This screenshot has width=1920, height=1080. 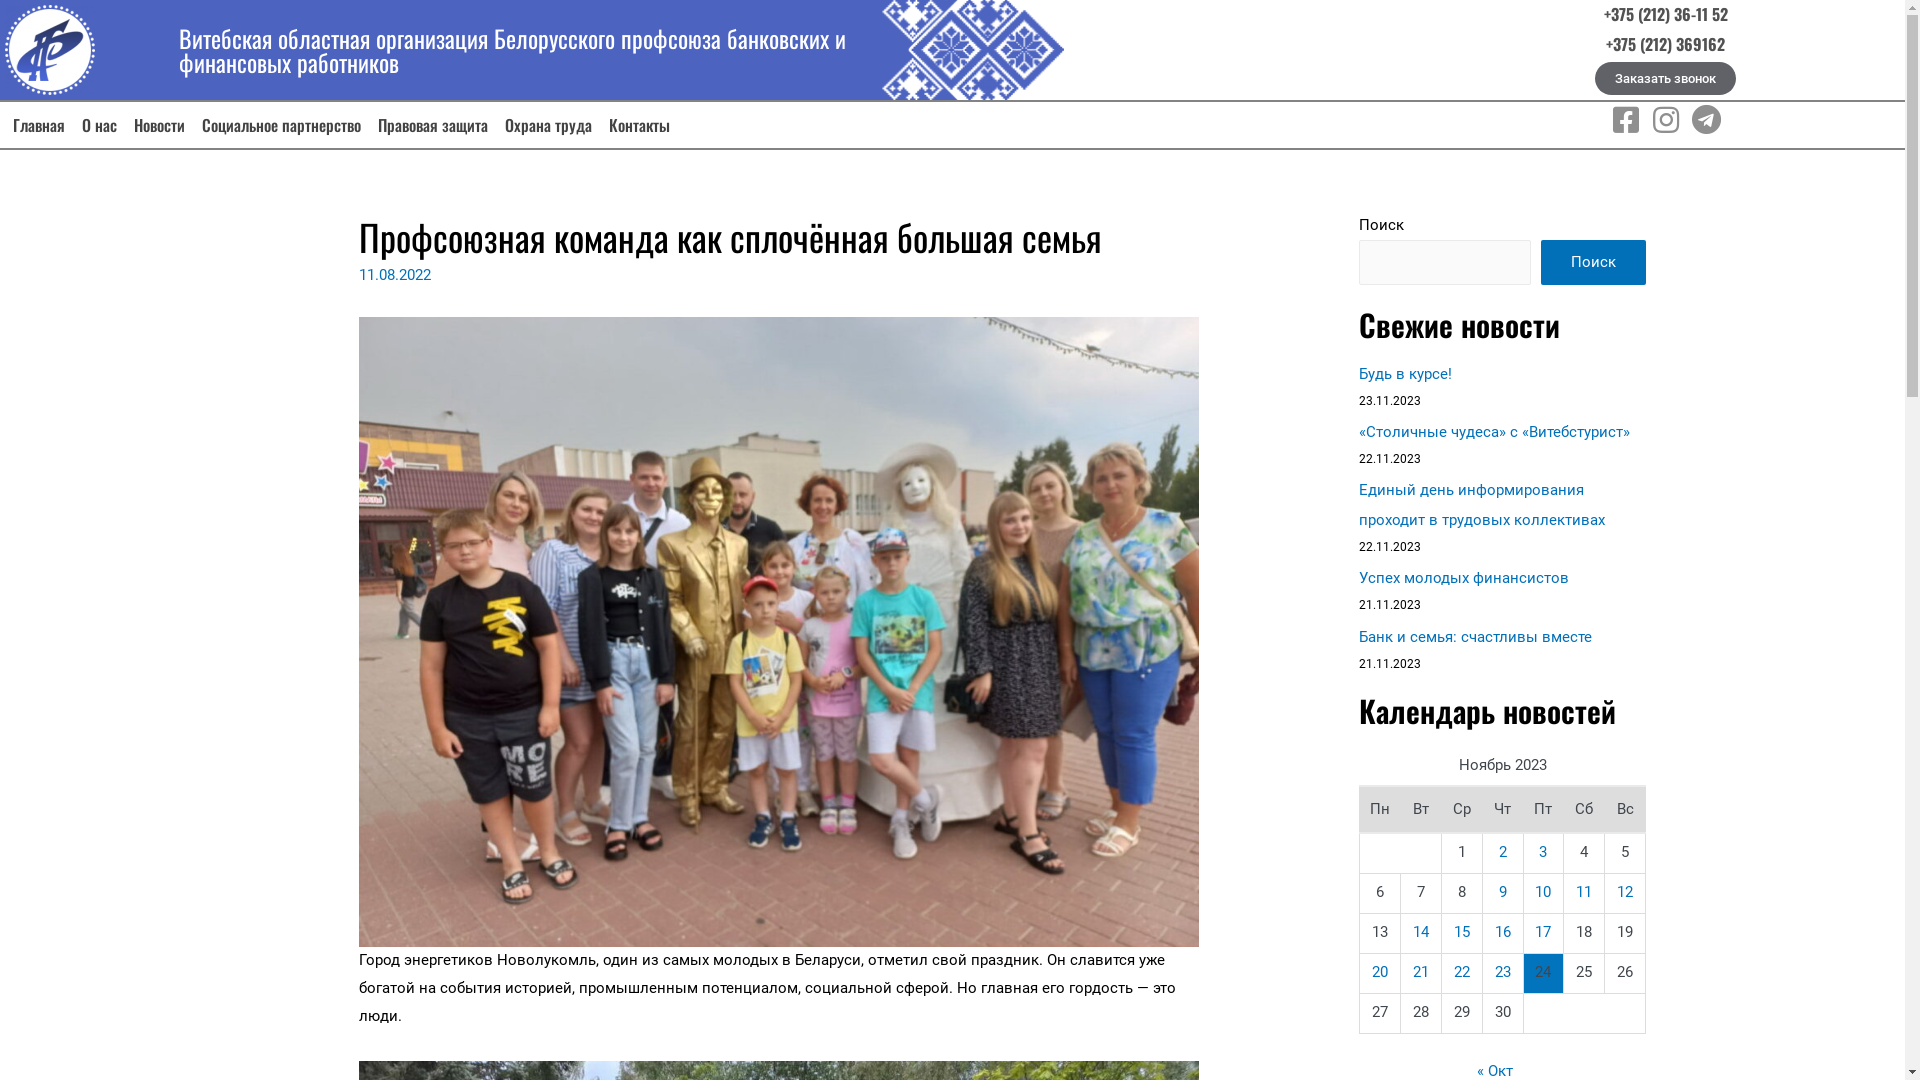 What do you see at coordinates (1421, 932) in the screenshot?
I see `14` at bounding box center [1421, 932].